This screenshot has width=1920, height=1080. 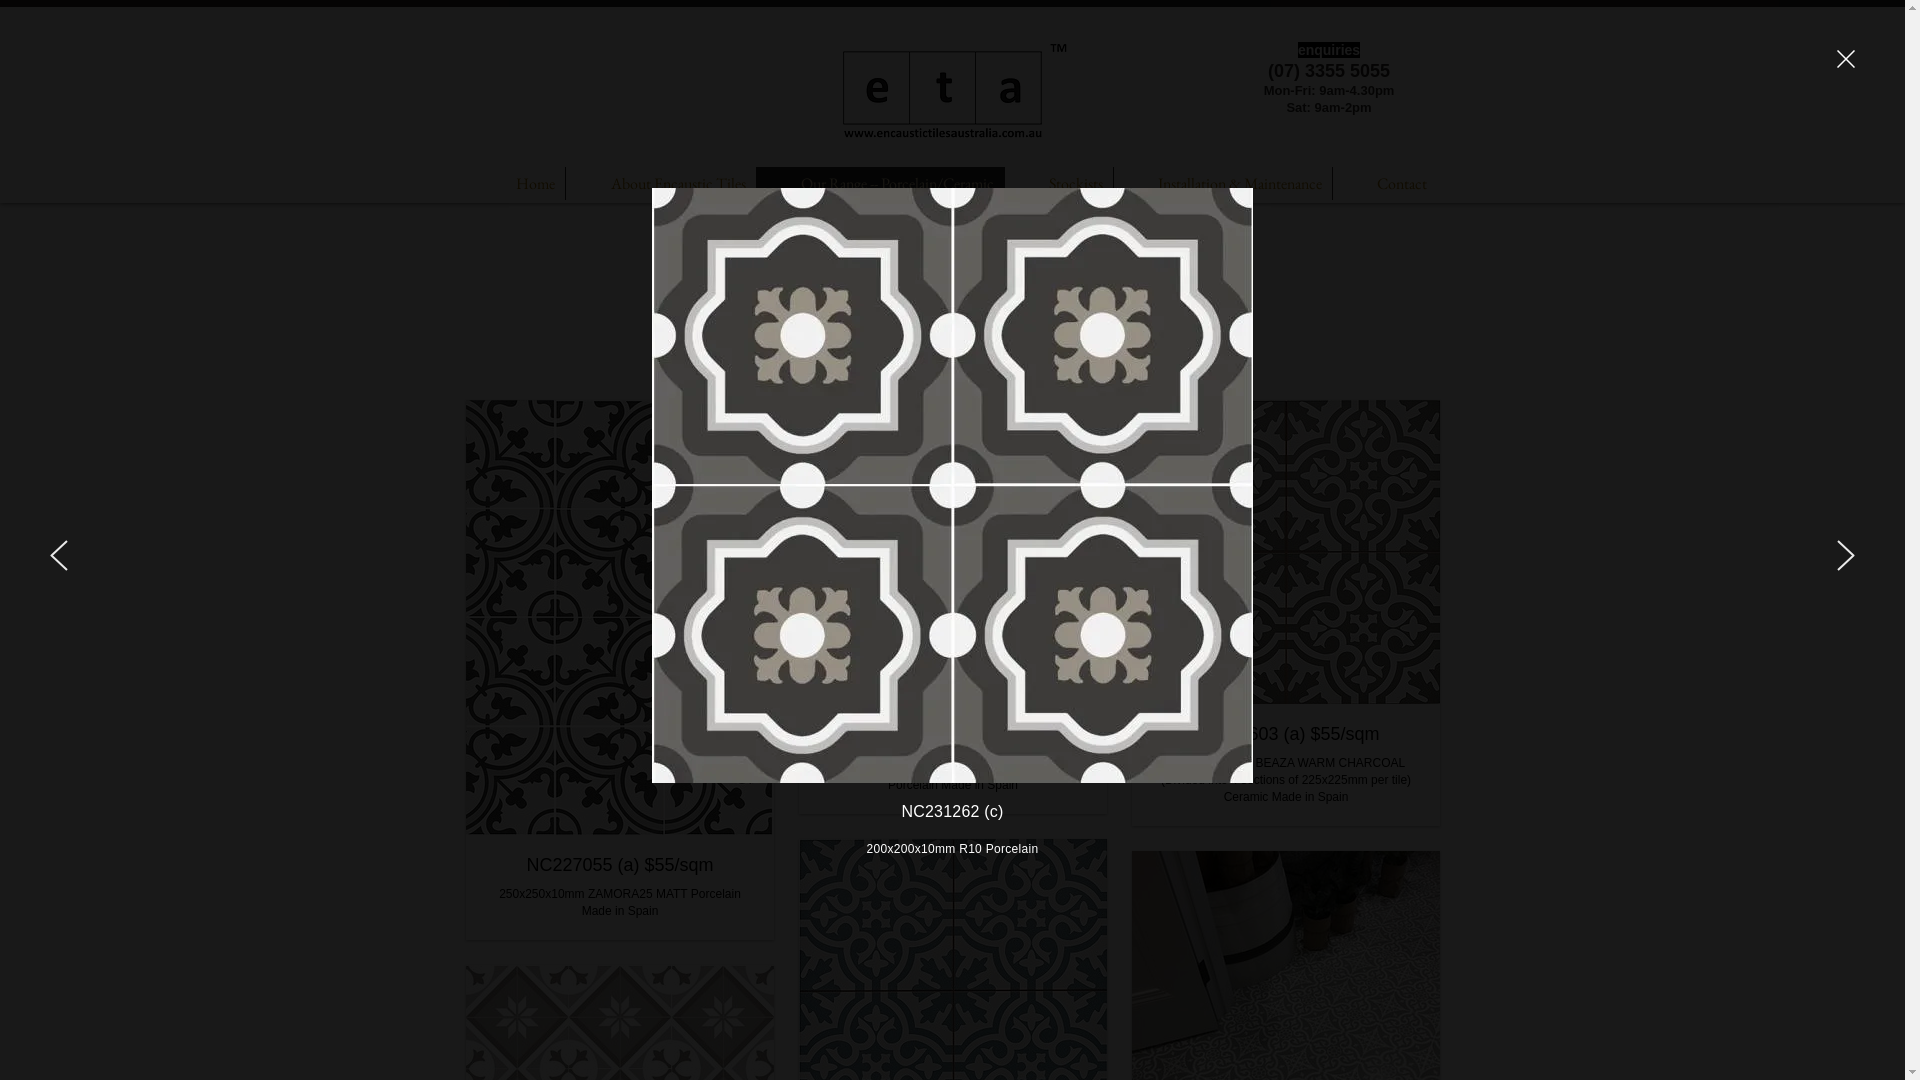 What do you see at coordinates (660, 184) in the screenshot?
I see `About Encaustic Tiles` at bounding box center [660, 184].